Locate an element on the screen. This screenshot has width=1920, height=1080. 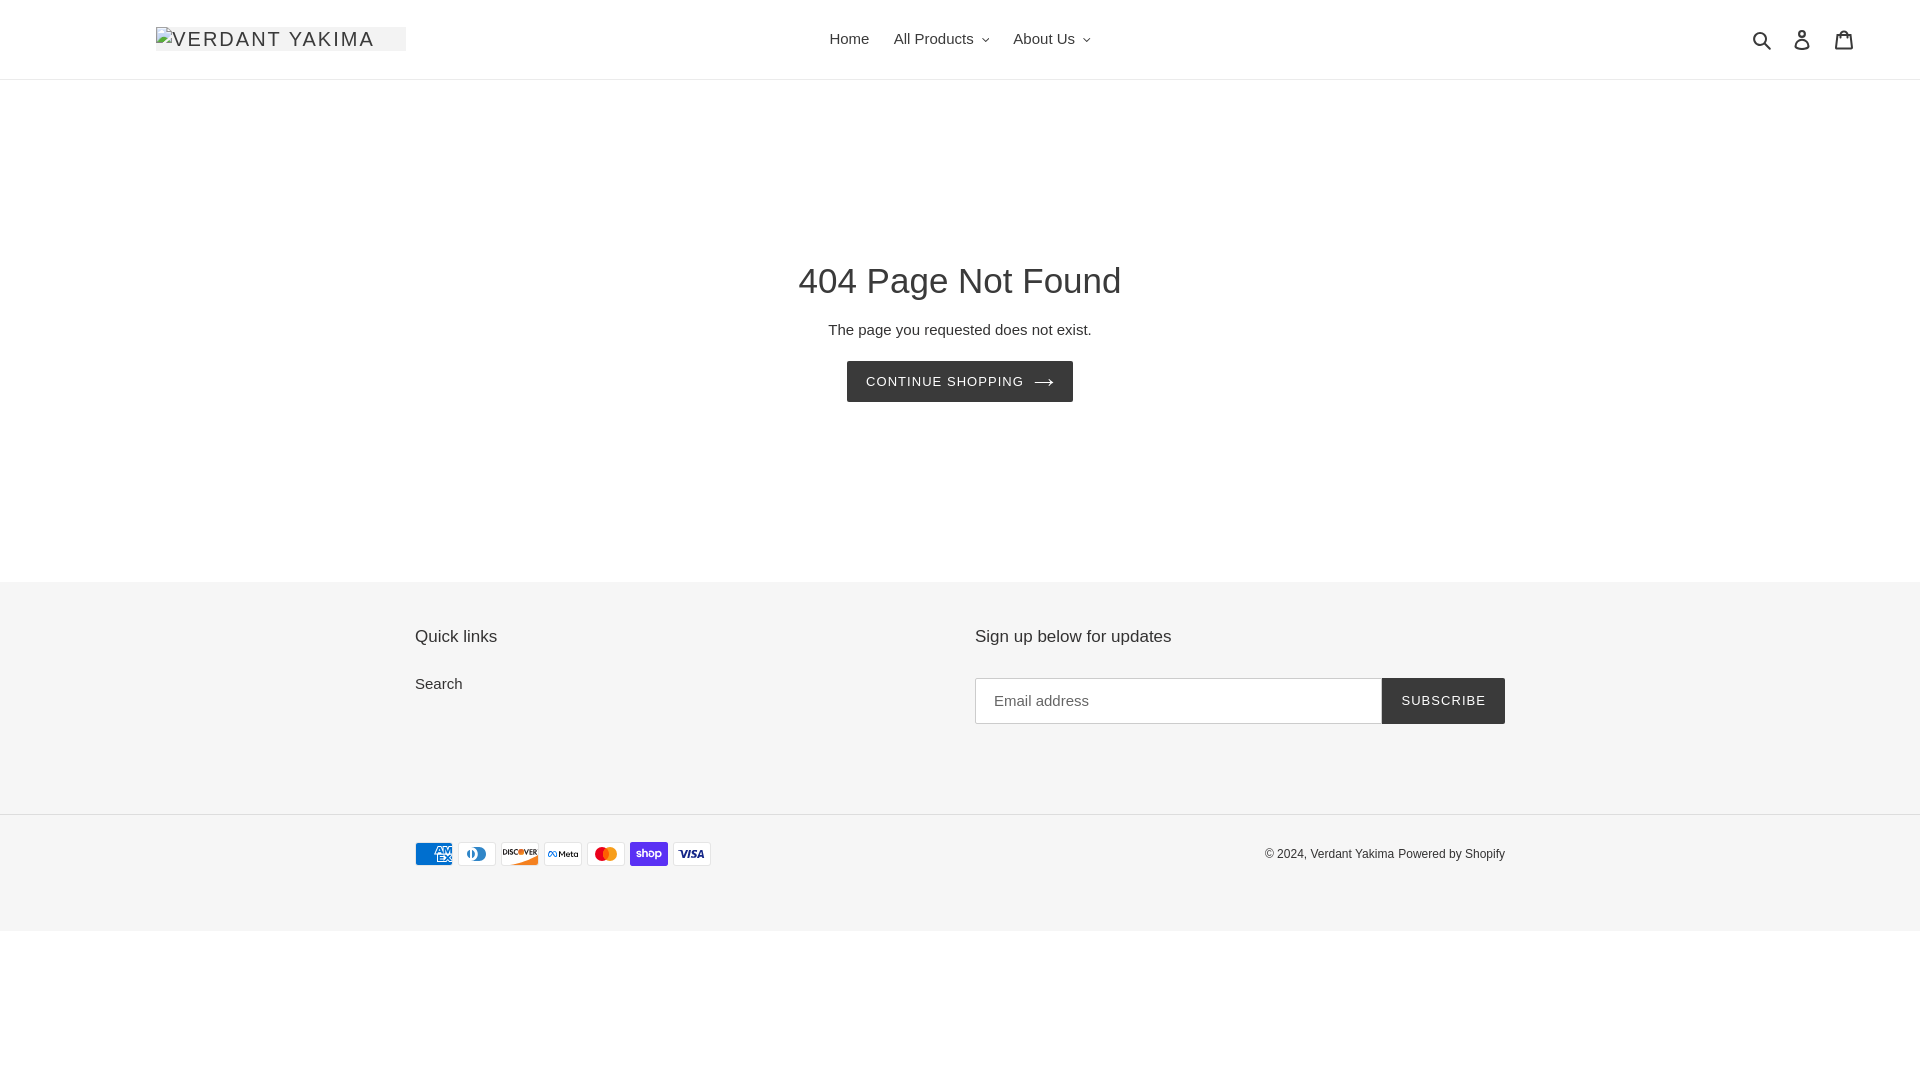
About Us is located at coordinates (1051, 39).